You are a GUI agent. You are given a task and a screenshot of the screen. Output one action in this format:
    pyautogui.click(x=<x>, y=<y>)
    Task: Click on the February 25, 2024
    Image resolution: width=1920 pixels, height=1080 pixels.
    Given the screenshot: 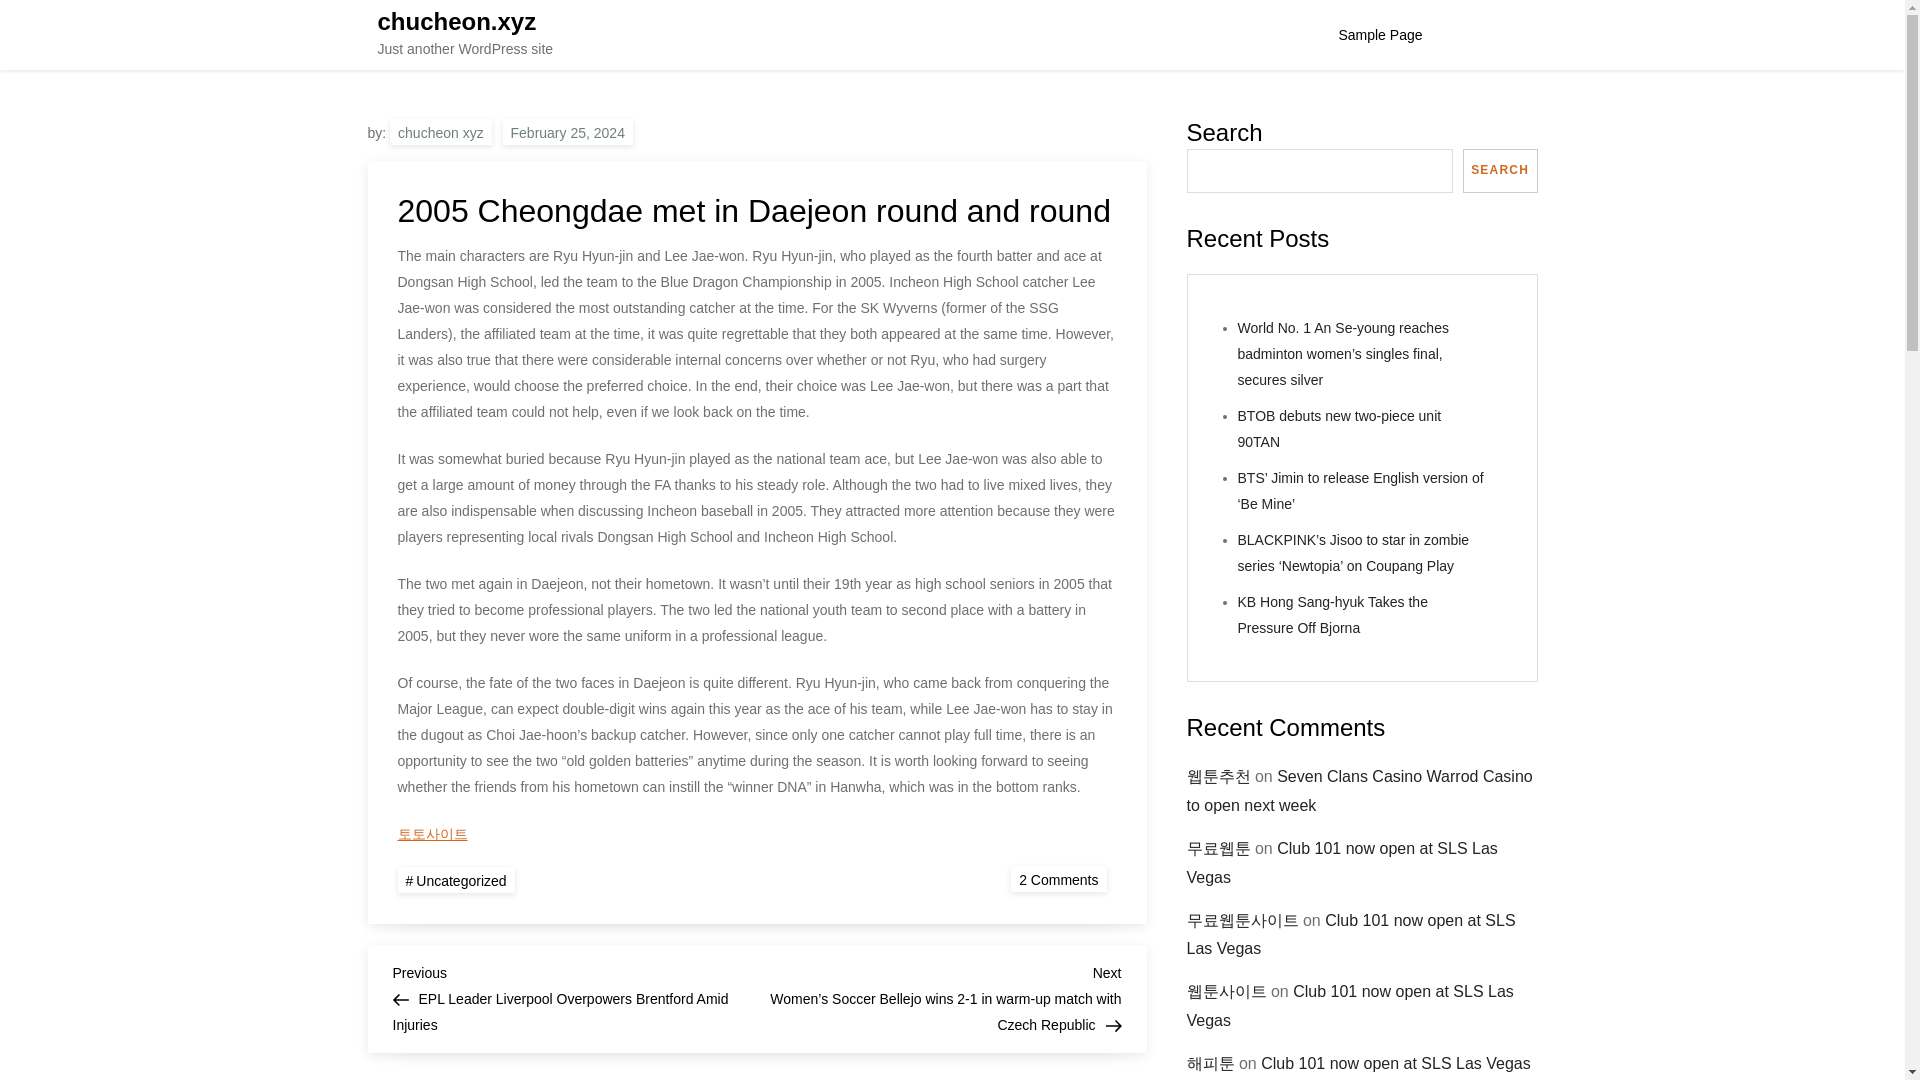 What is the action you would take?
    pyautogui.click(x=1379, y=35)
    